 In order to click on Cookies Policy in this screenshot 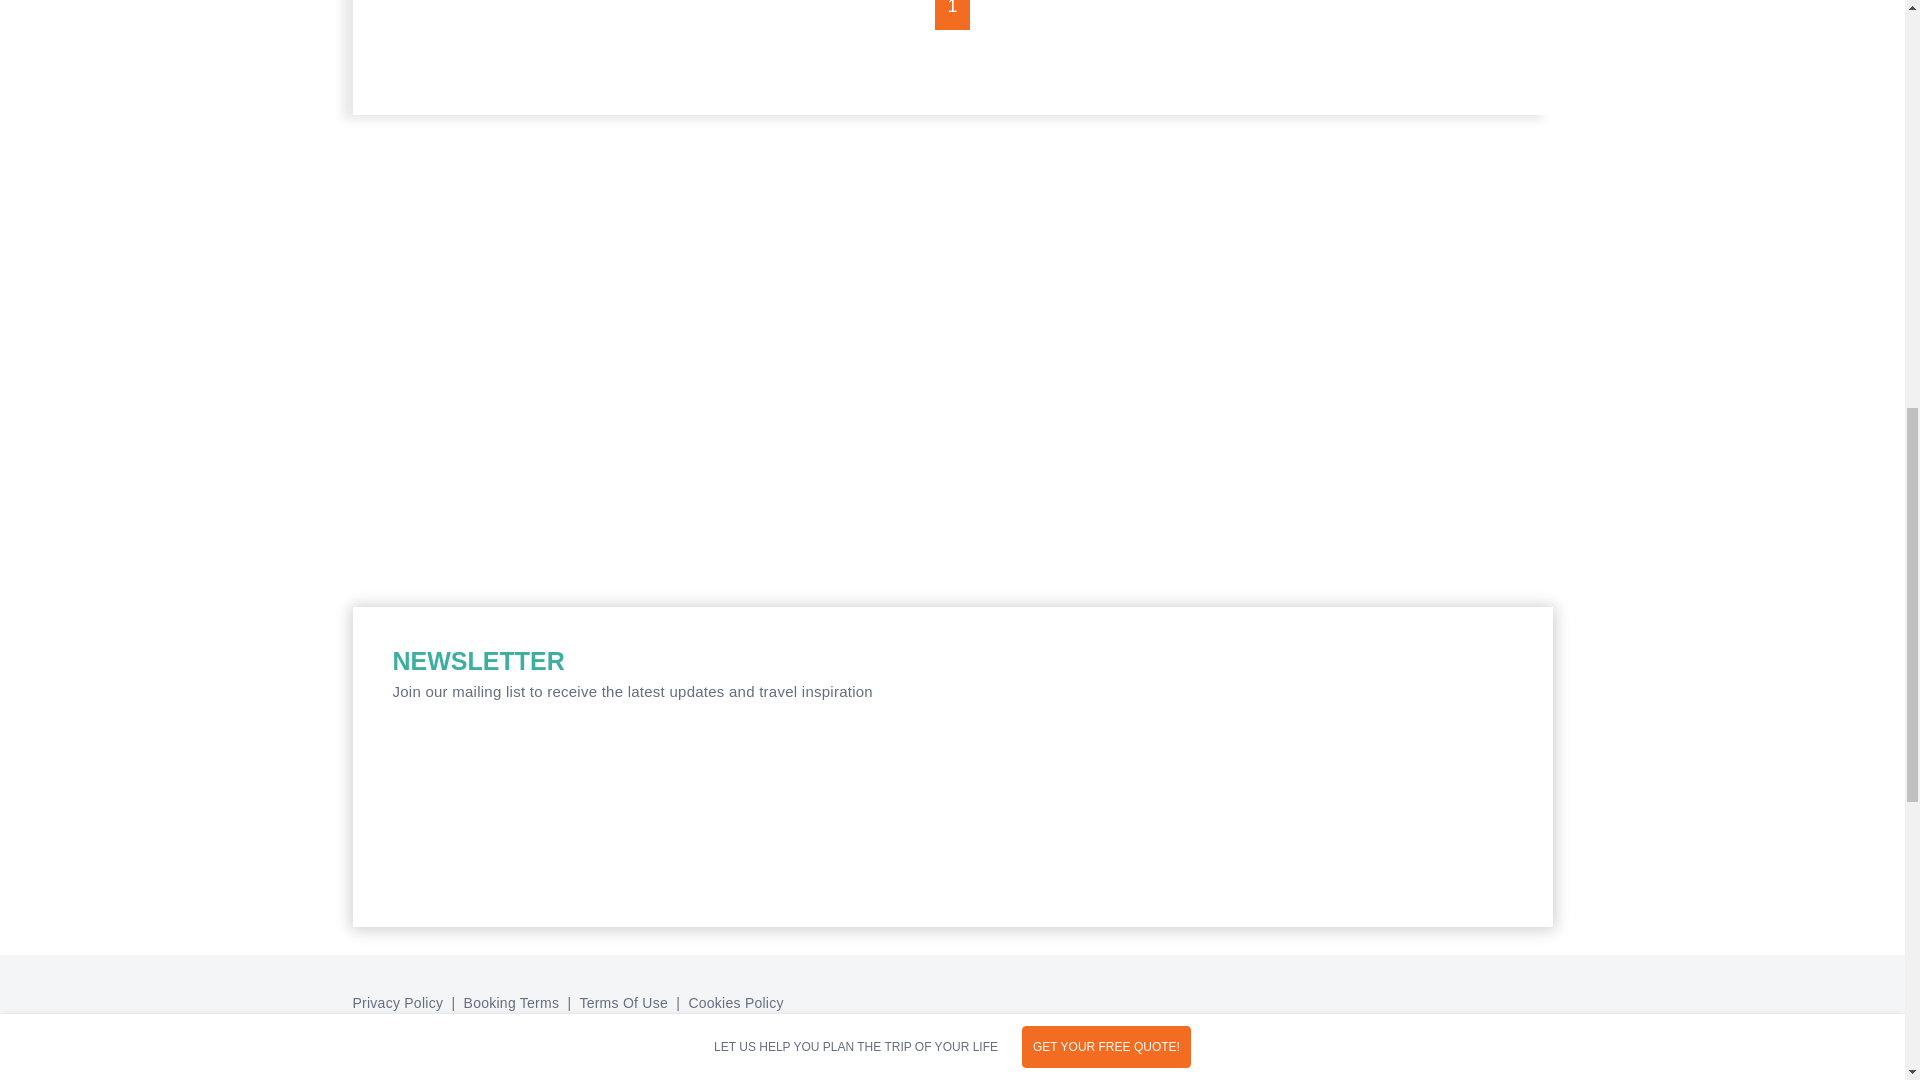, I will do `click(735, 1002)`.